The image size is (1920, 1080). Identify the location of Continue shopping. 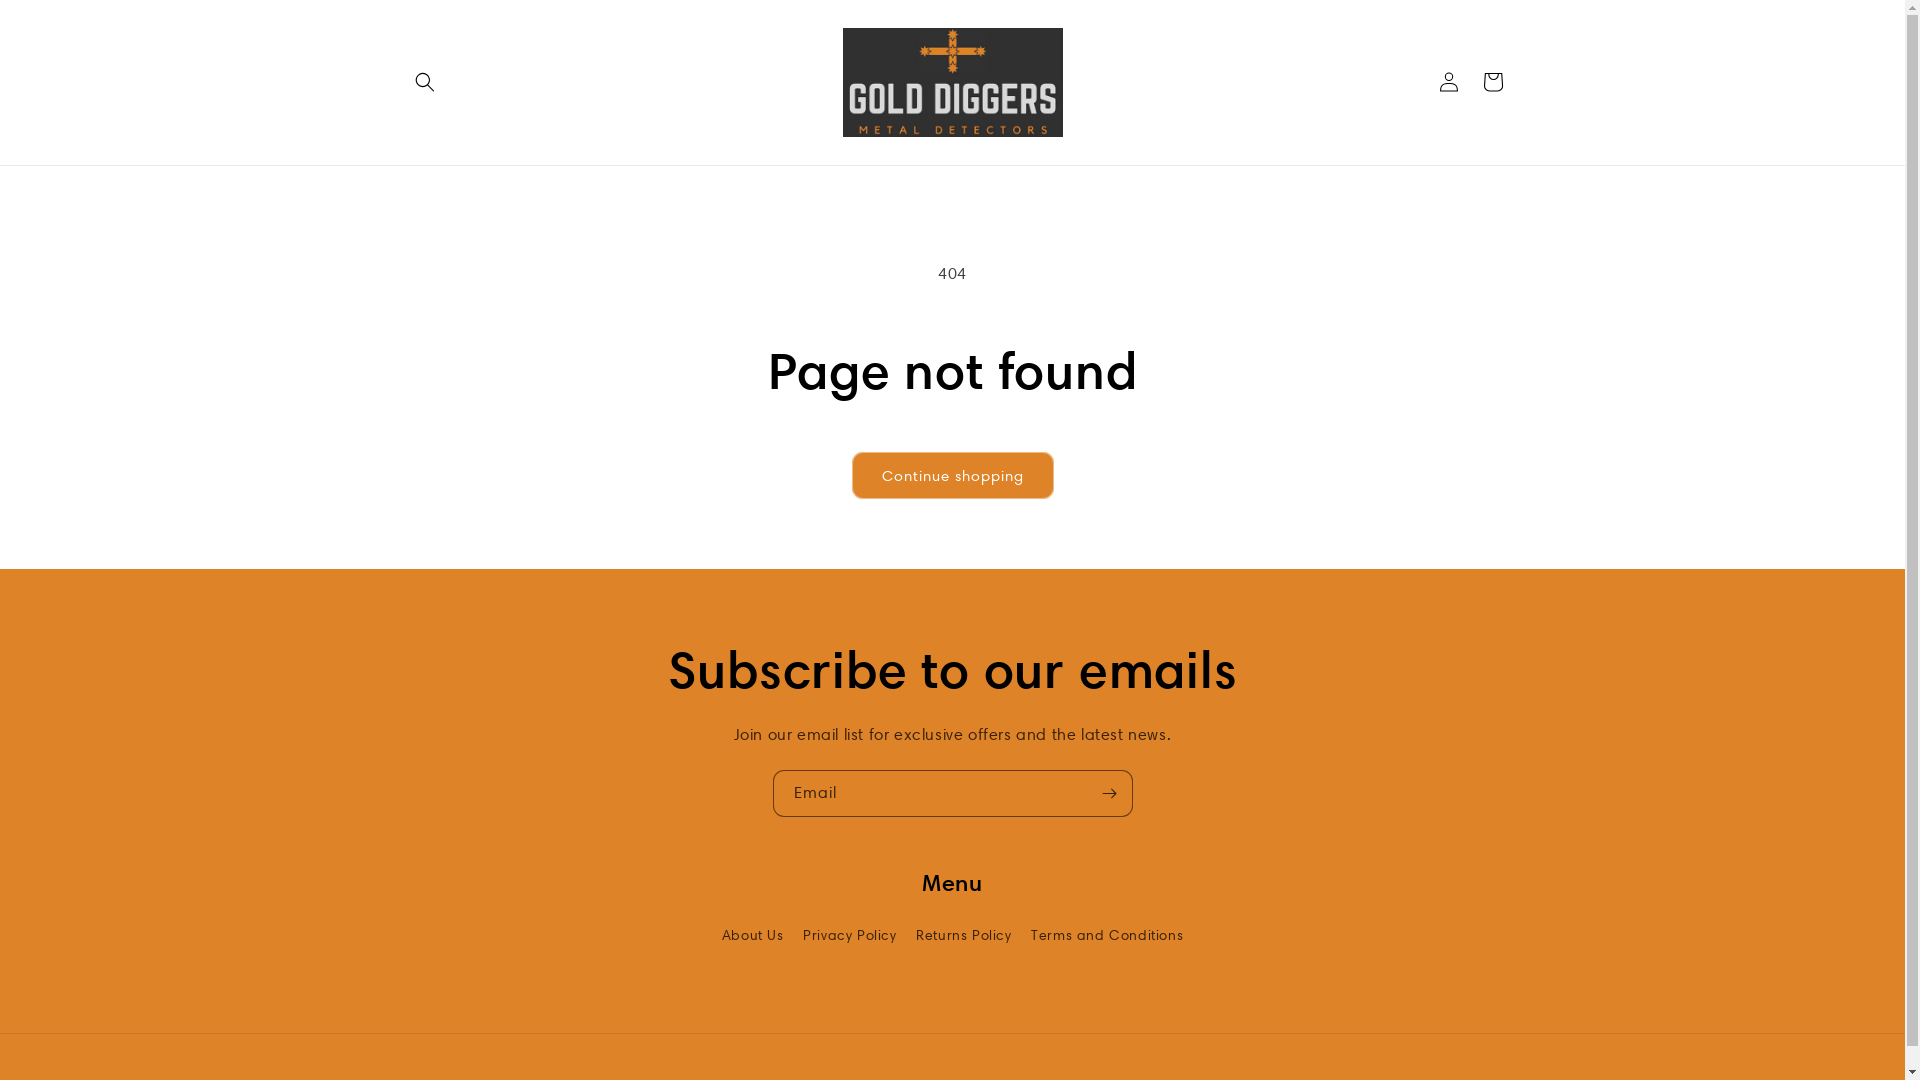
(953, 476).